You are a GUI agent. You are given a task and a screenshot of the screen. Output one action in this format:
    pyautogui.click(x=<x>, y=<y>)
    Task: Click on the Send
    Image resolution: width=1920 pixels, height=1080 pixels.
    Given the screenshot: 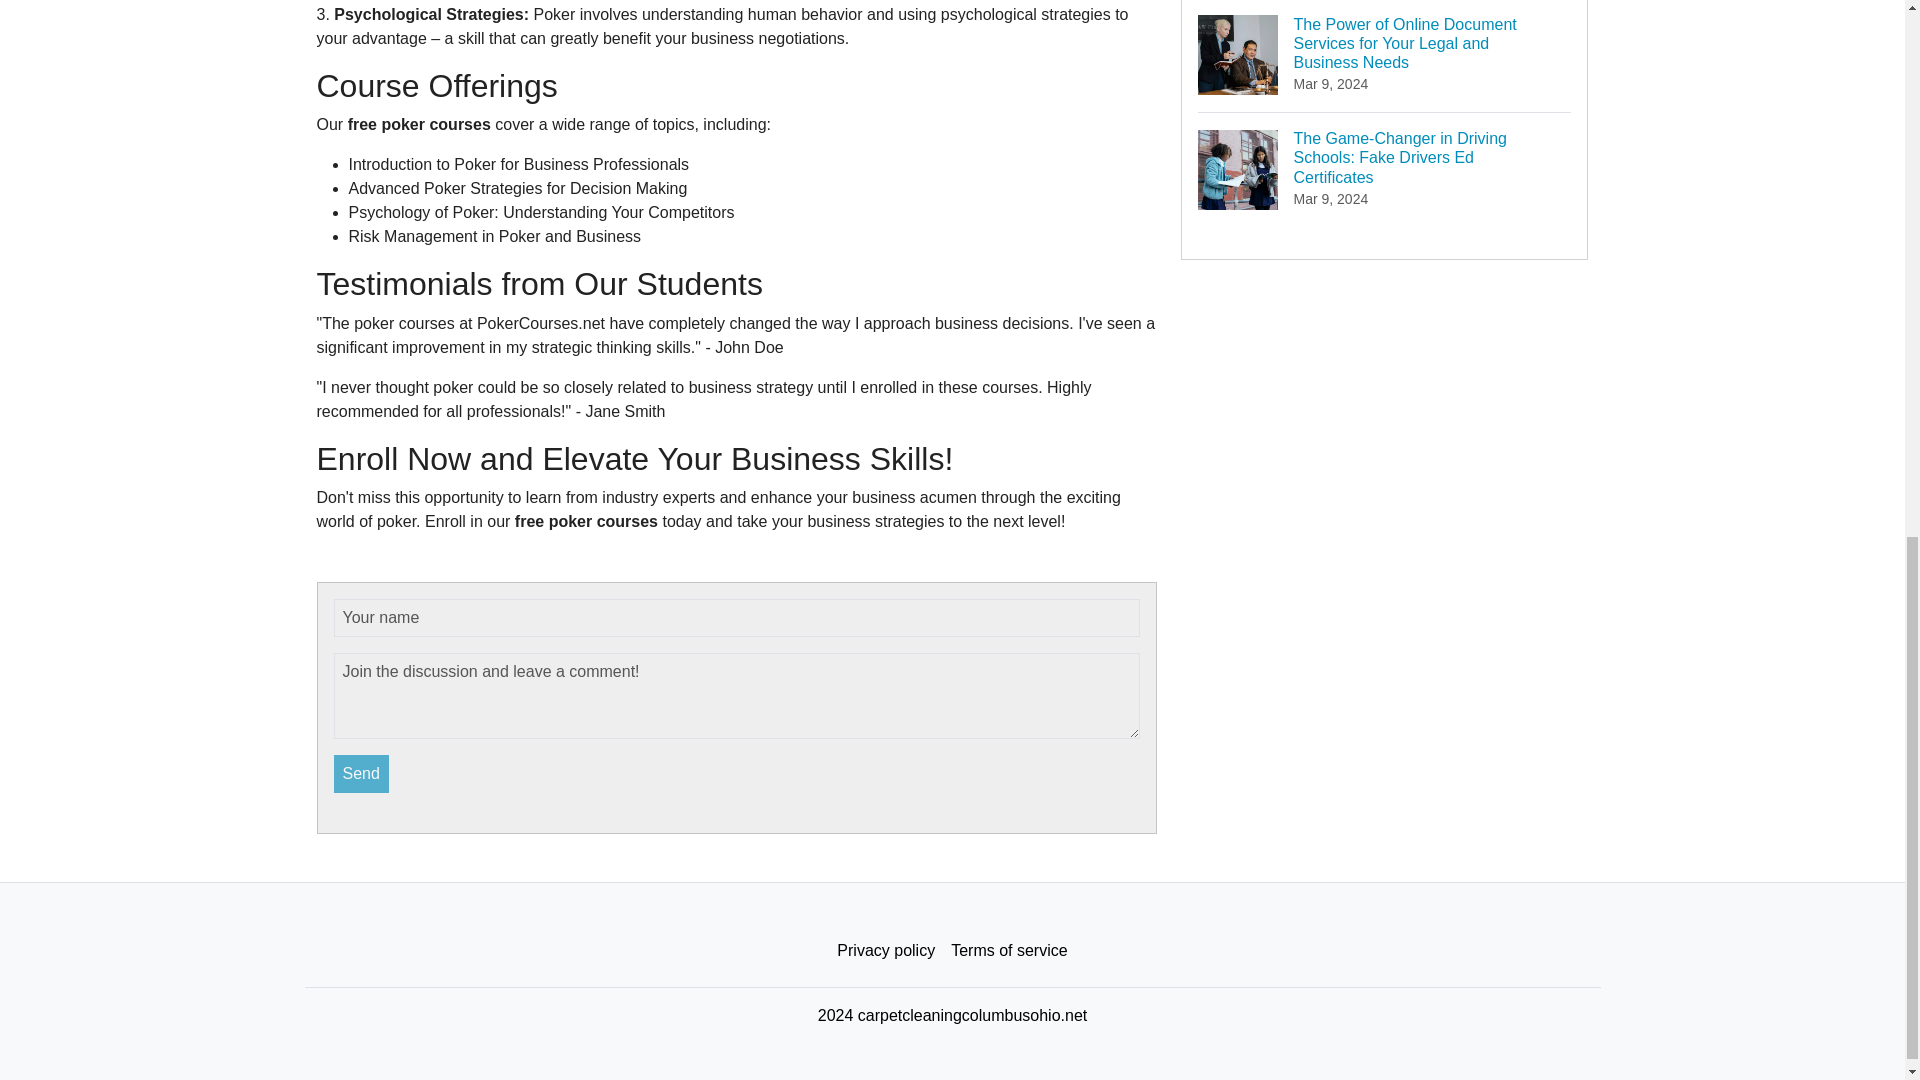 What is the action you would take?
    pyautogui.click(x=362, y=773)
    